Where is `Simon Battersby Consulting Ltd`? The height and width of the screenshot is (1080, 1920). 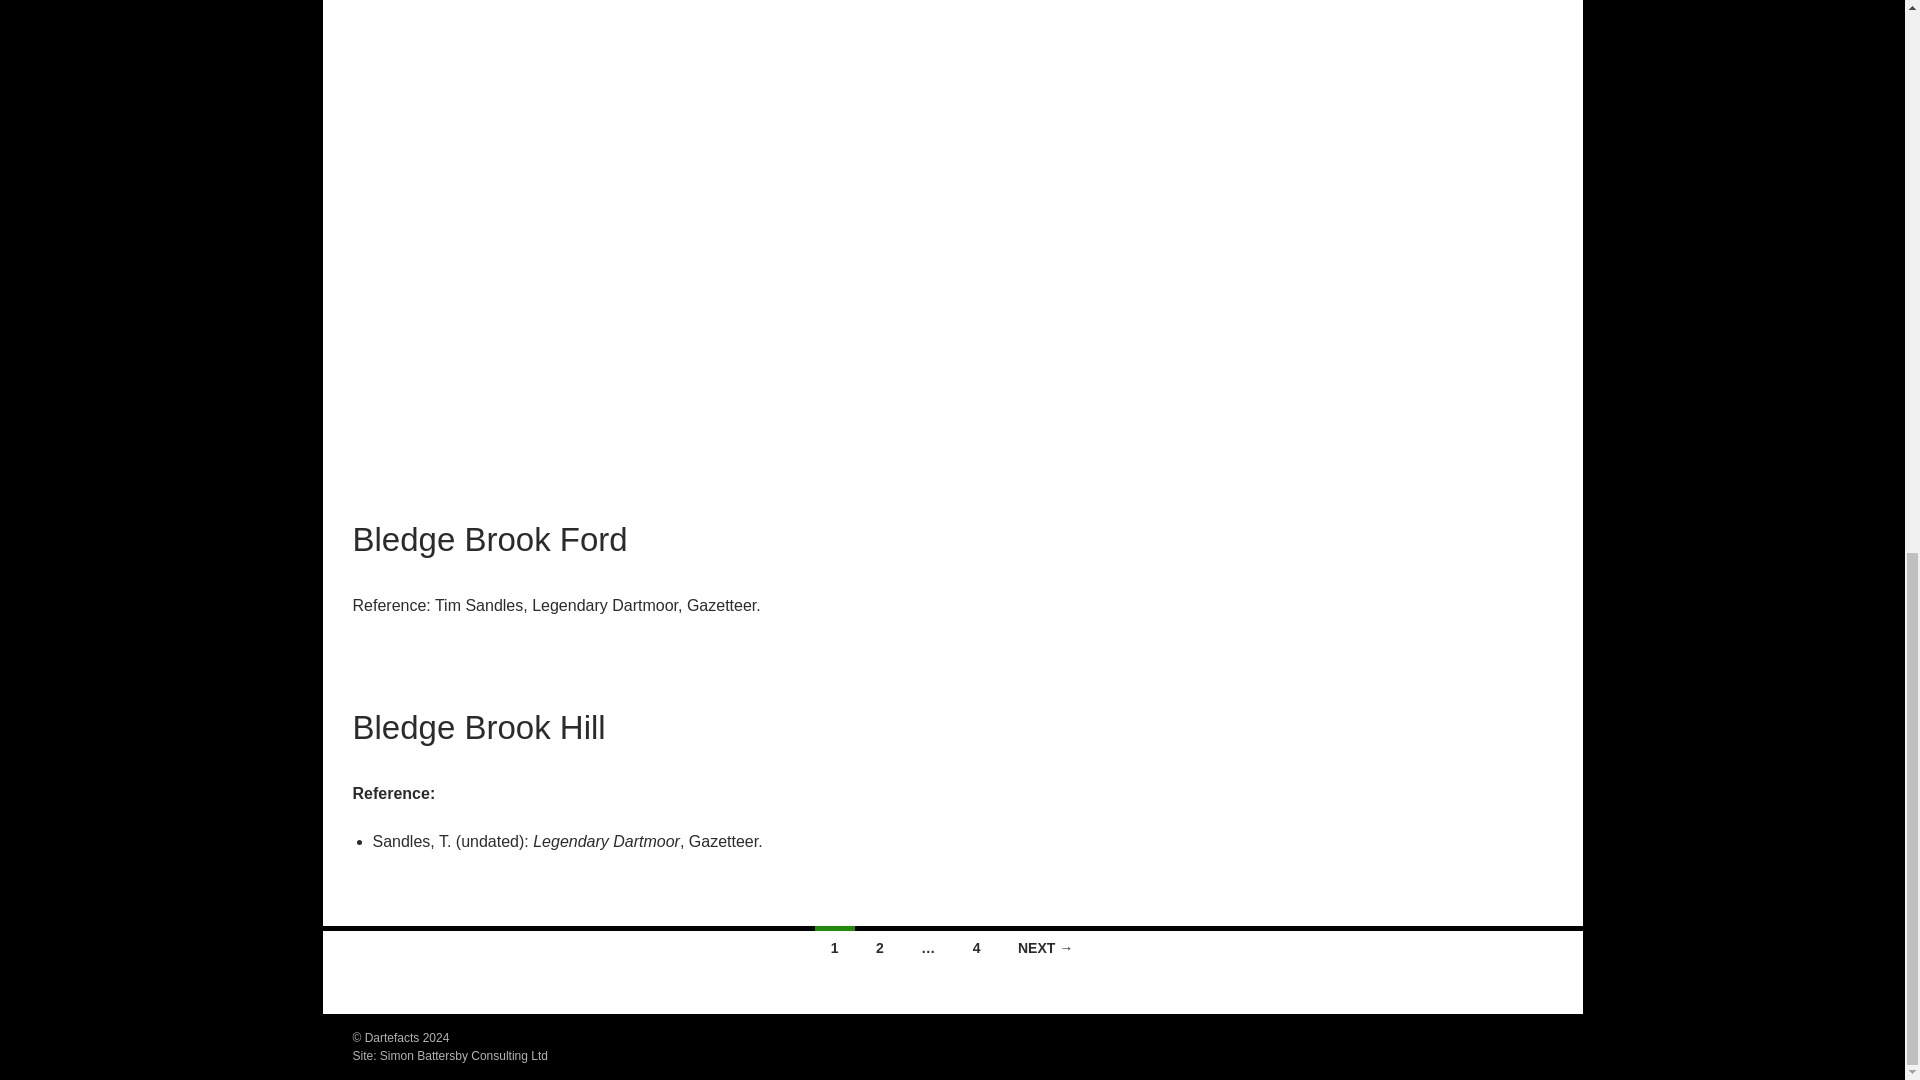
Simon Battersby Consulting Ltd is located at coordinates (464, 1055).